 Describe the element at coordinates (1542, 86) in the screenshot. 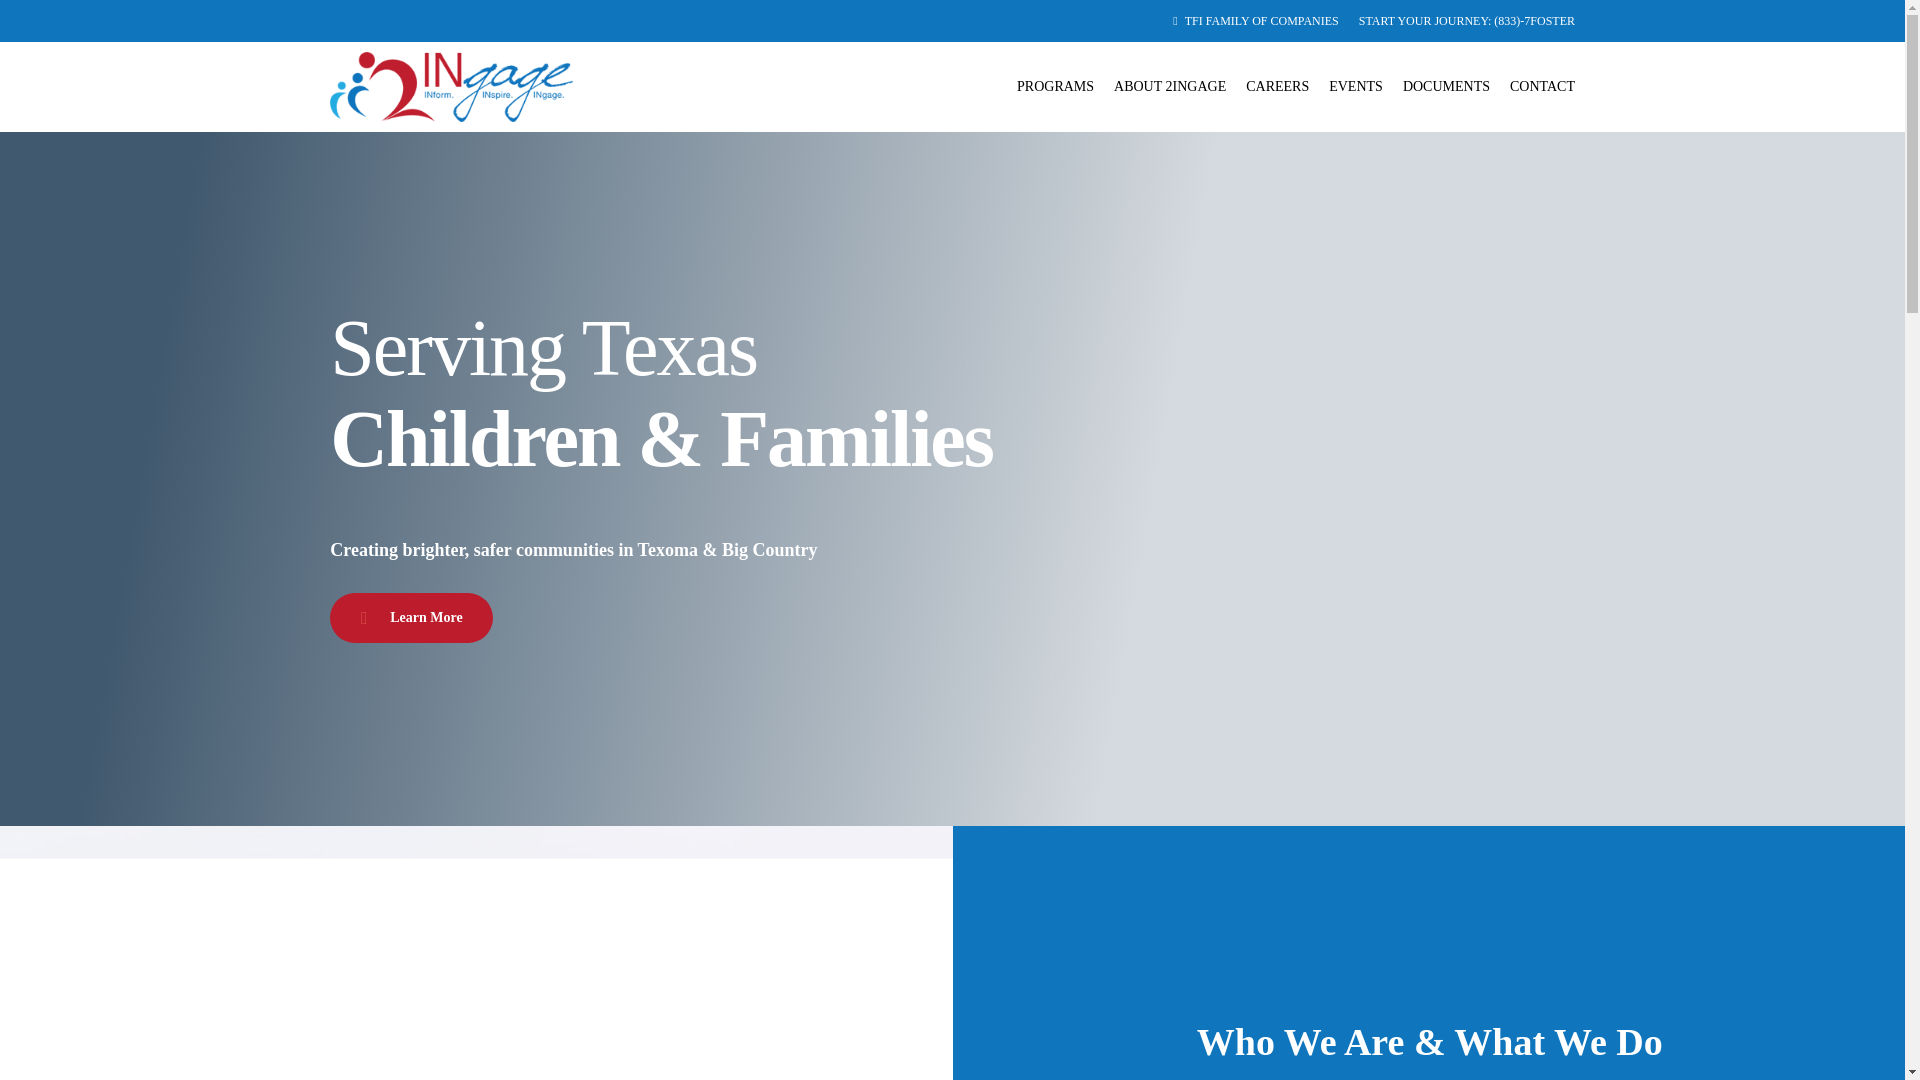

I see `CONTACT` at that location.